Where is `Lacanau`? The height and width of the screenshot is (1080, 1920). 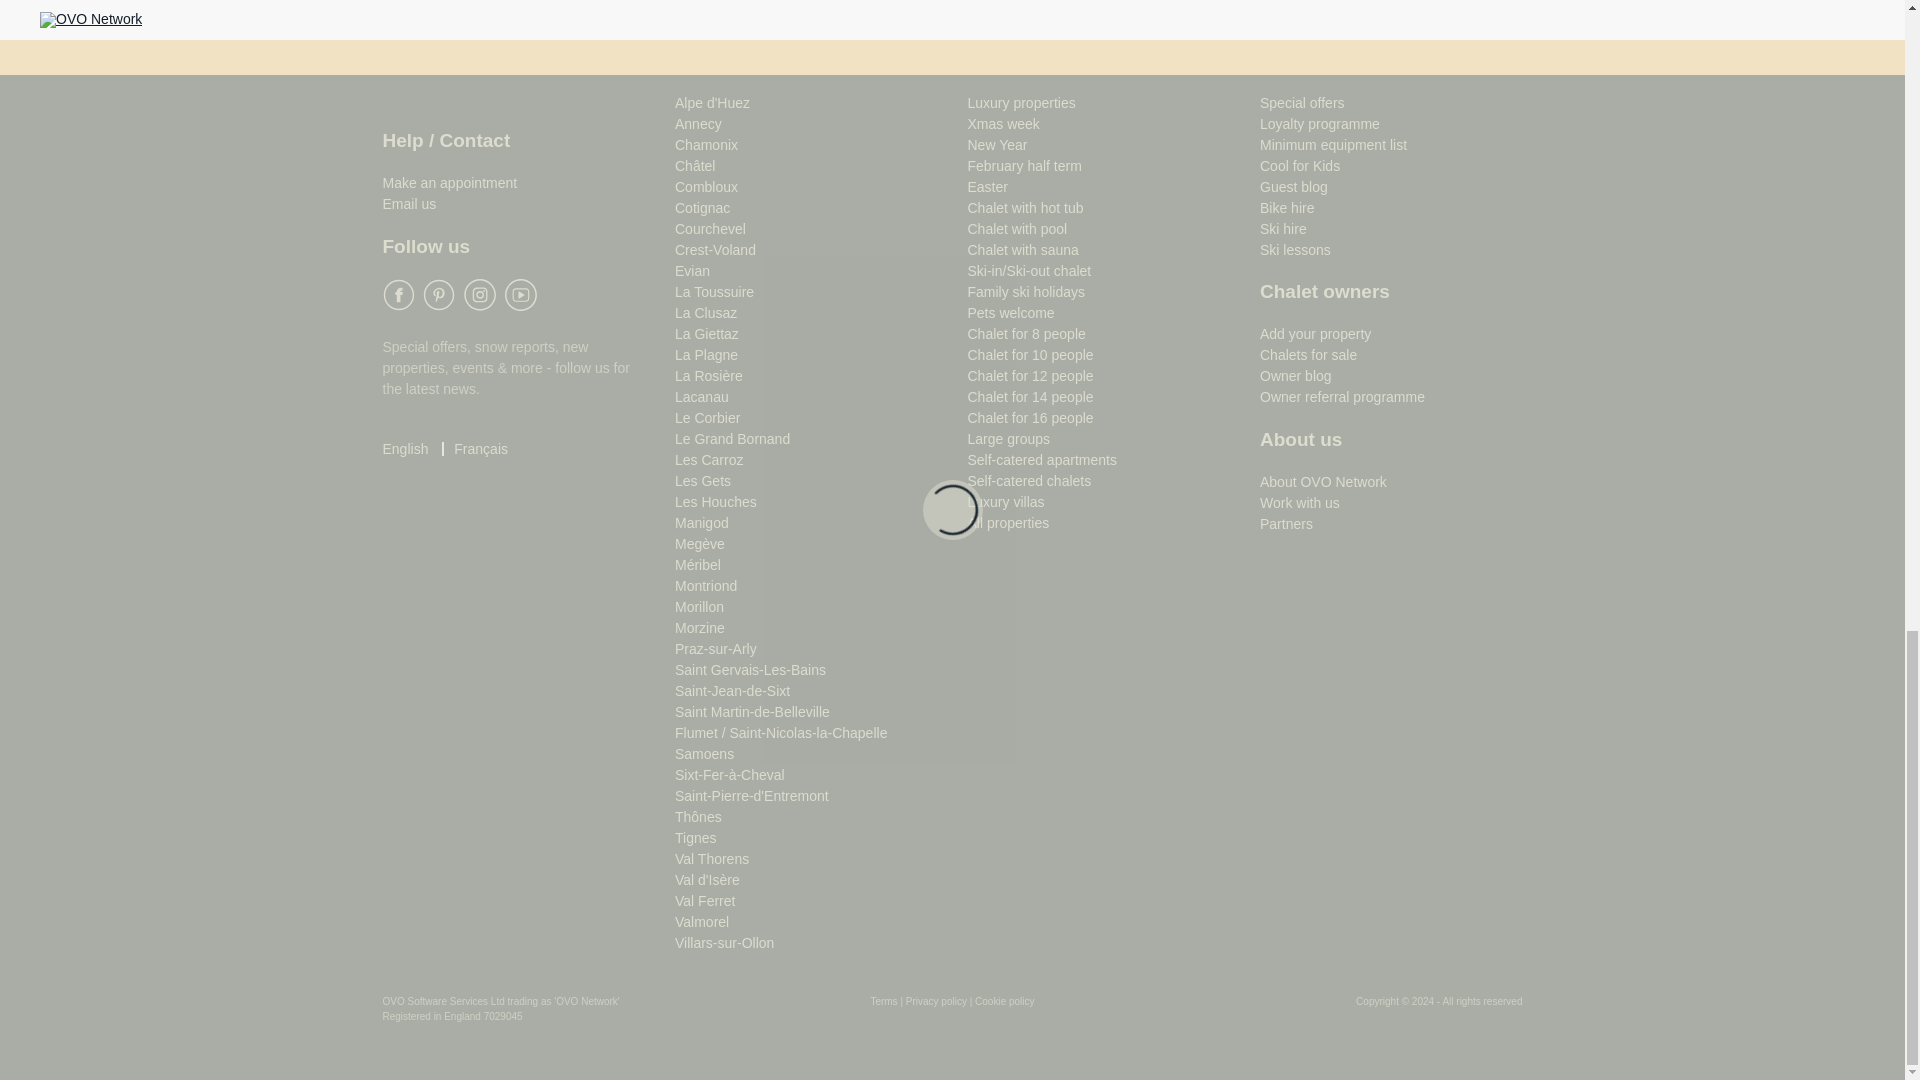 Lacanau is located at coordinates (702, 396).